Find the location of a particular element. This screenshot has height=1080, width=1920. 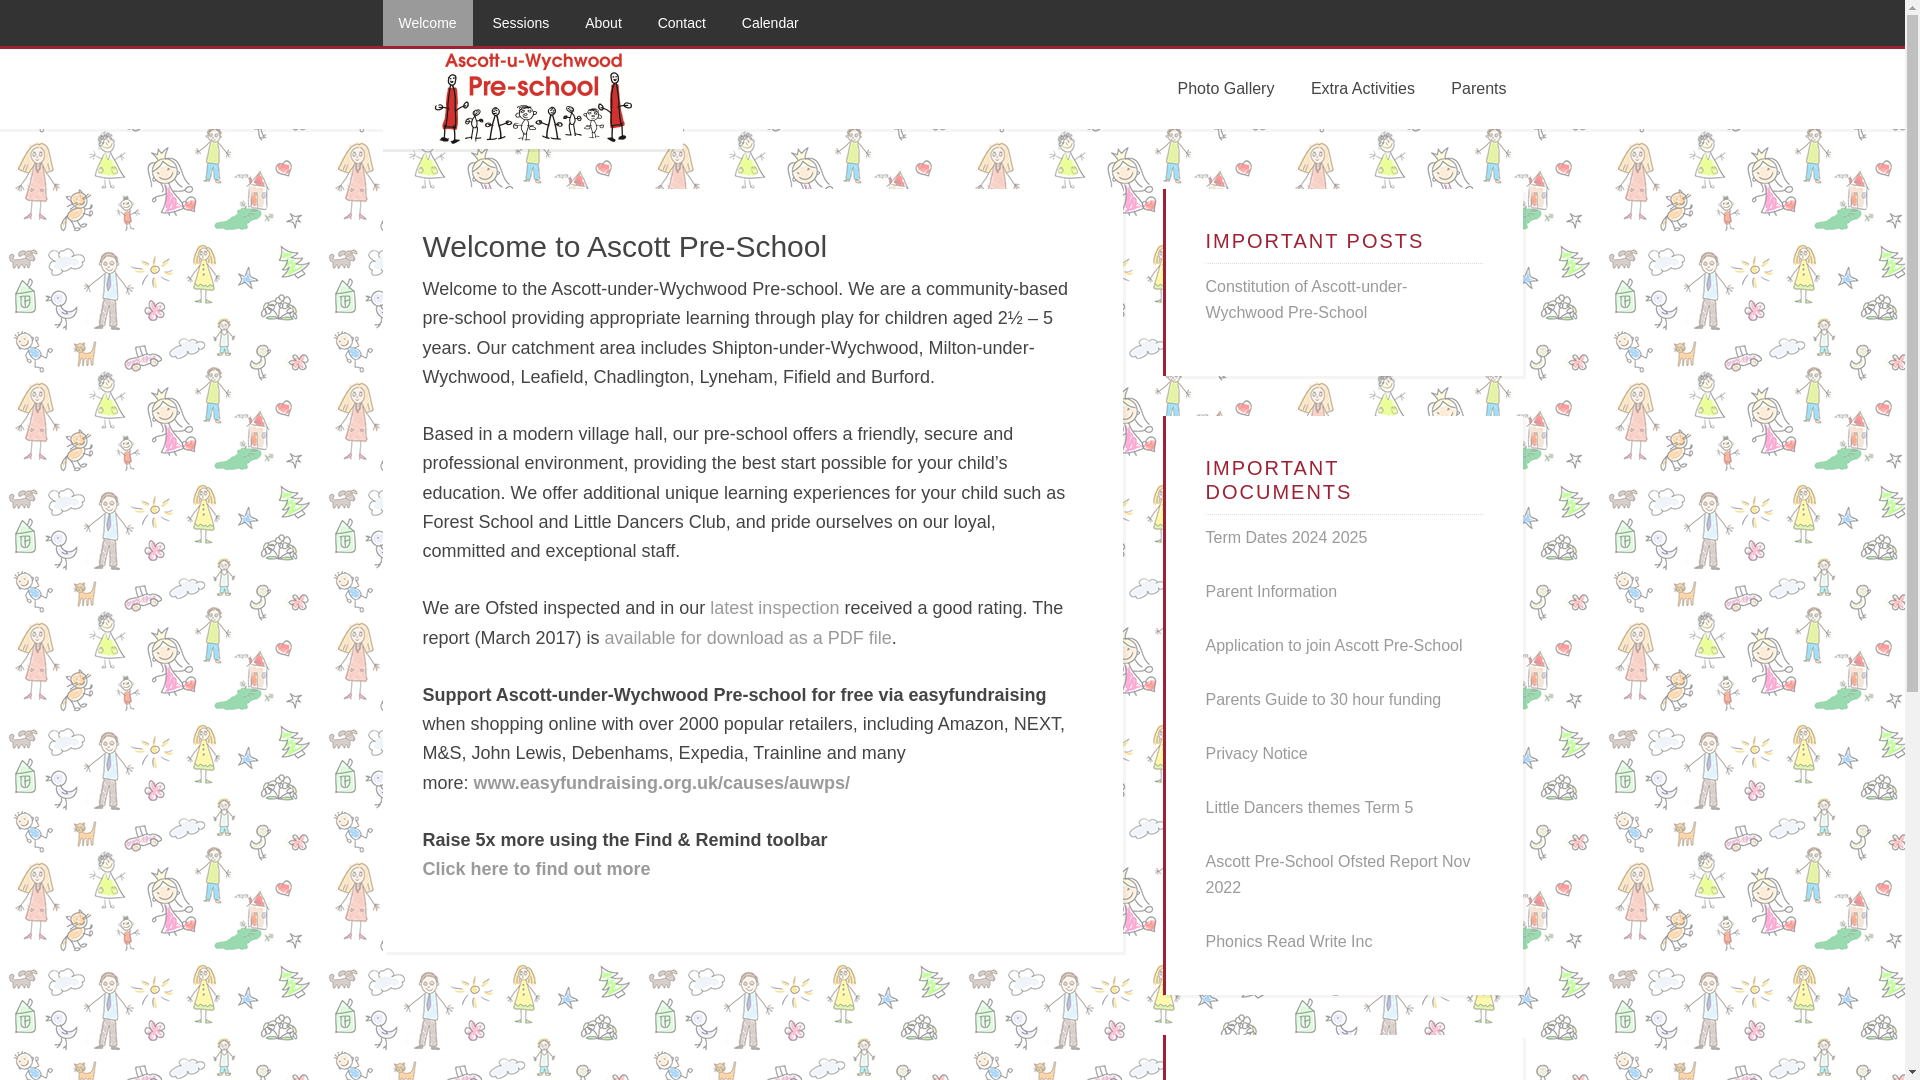

Extra Activities is located at coordinates (1362, 88).